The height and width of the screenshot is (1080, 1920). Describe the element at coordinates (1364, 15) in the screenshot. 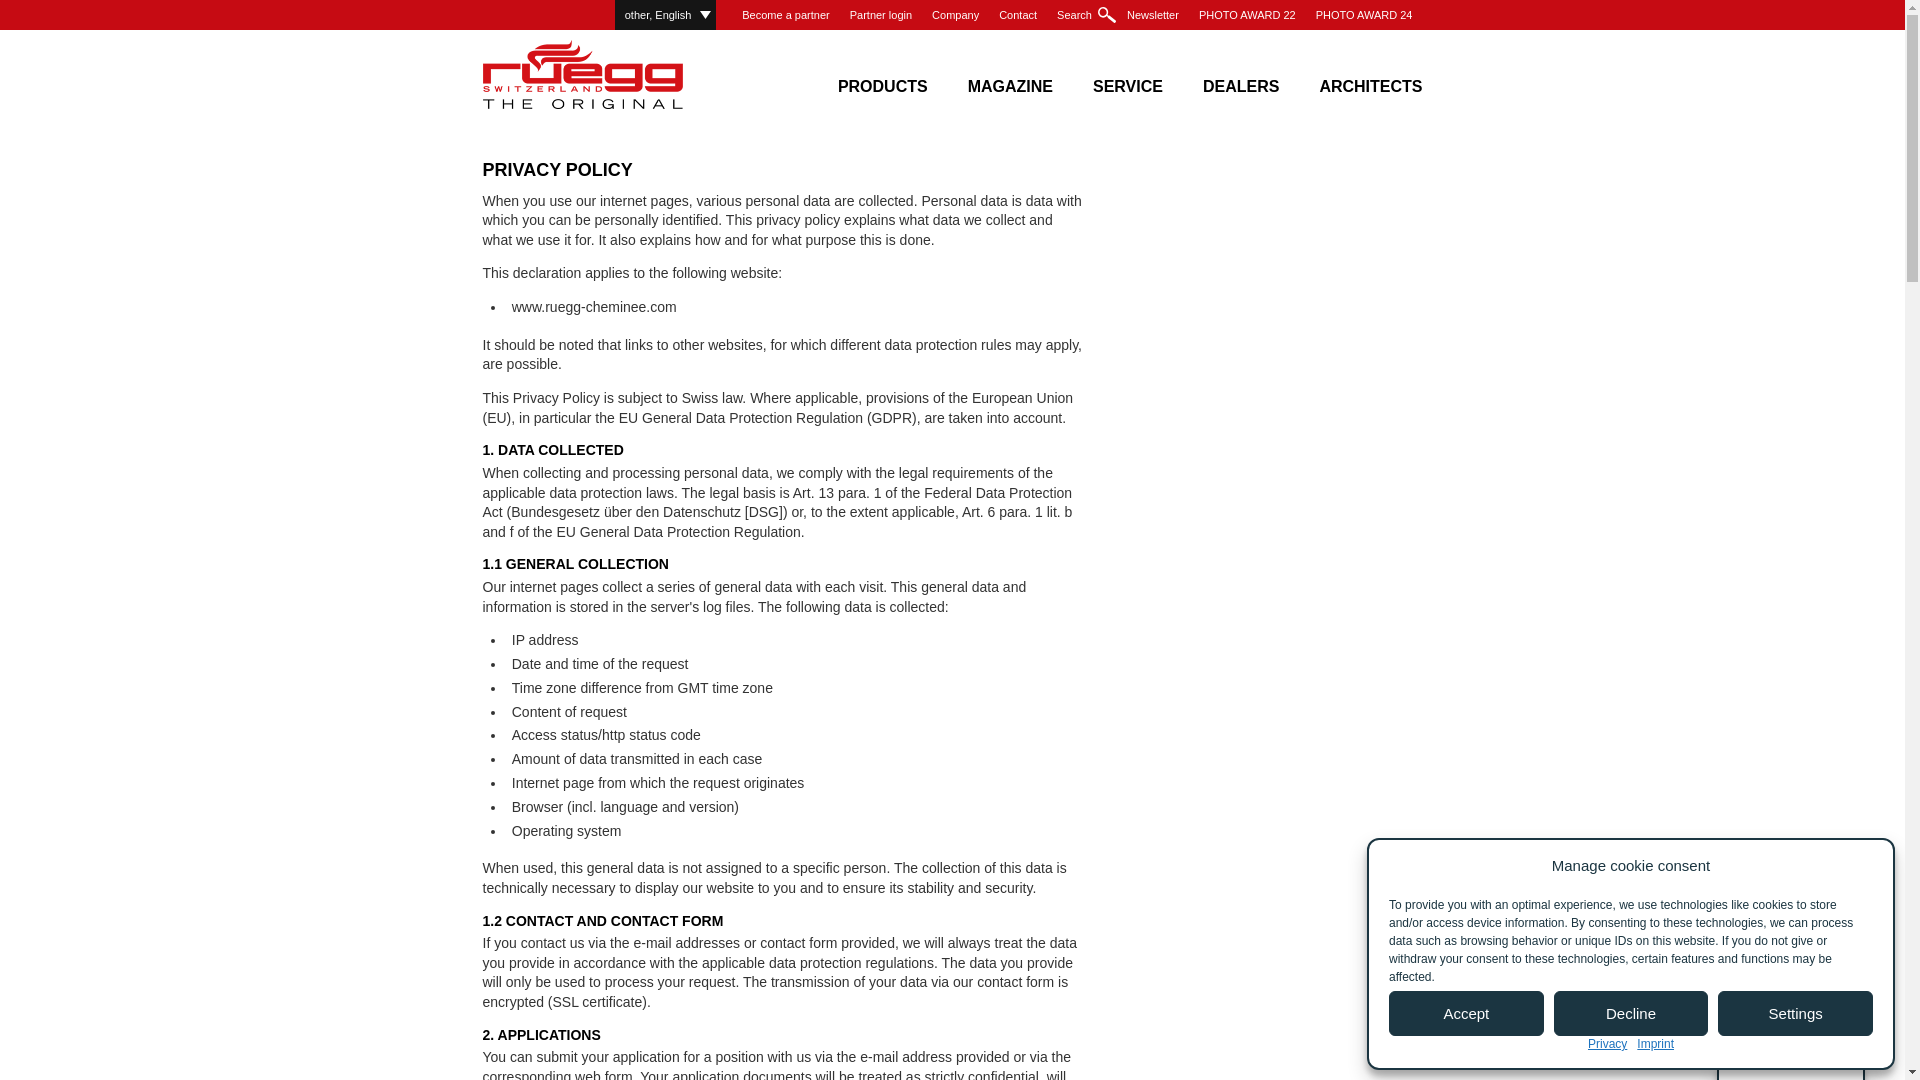

I see `PHOTO AWARD 24` at that location.